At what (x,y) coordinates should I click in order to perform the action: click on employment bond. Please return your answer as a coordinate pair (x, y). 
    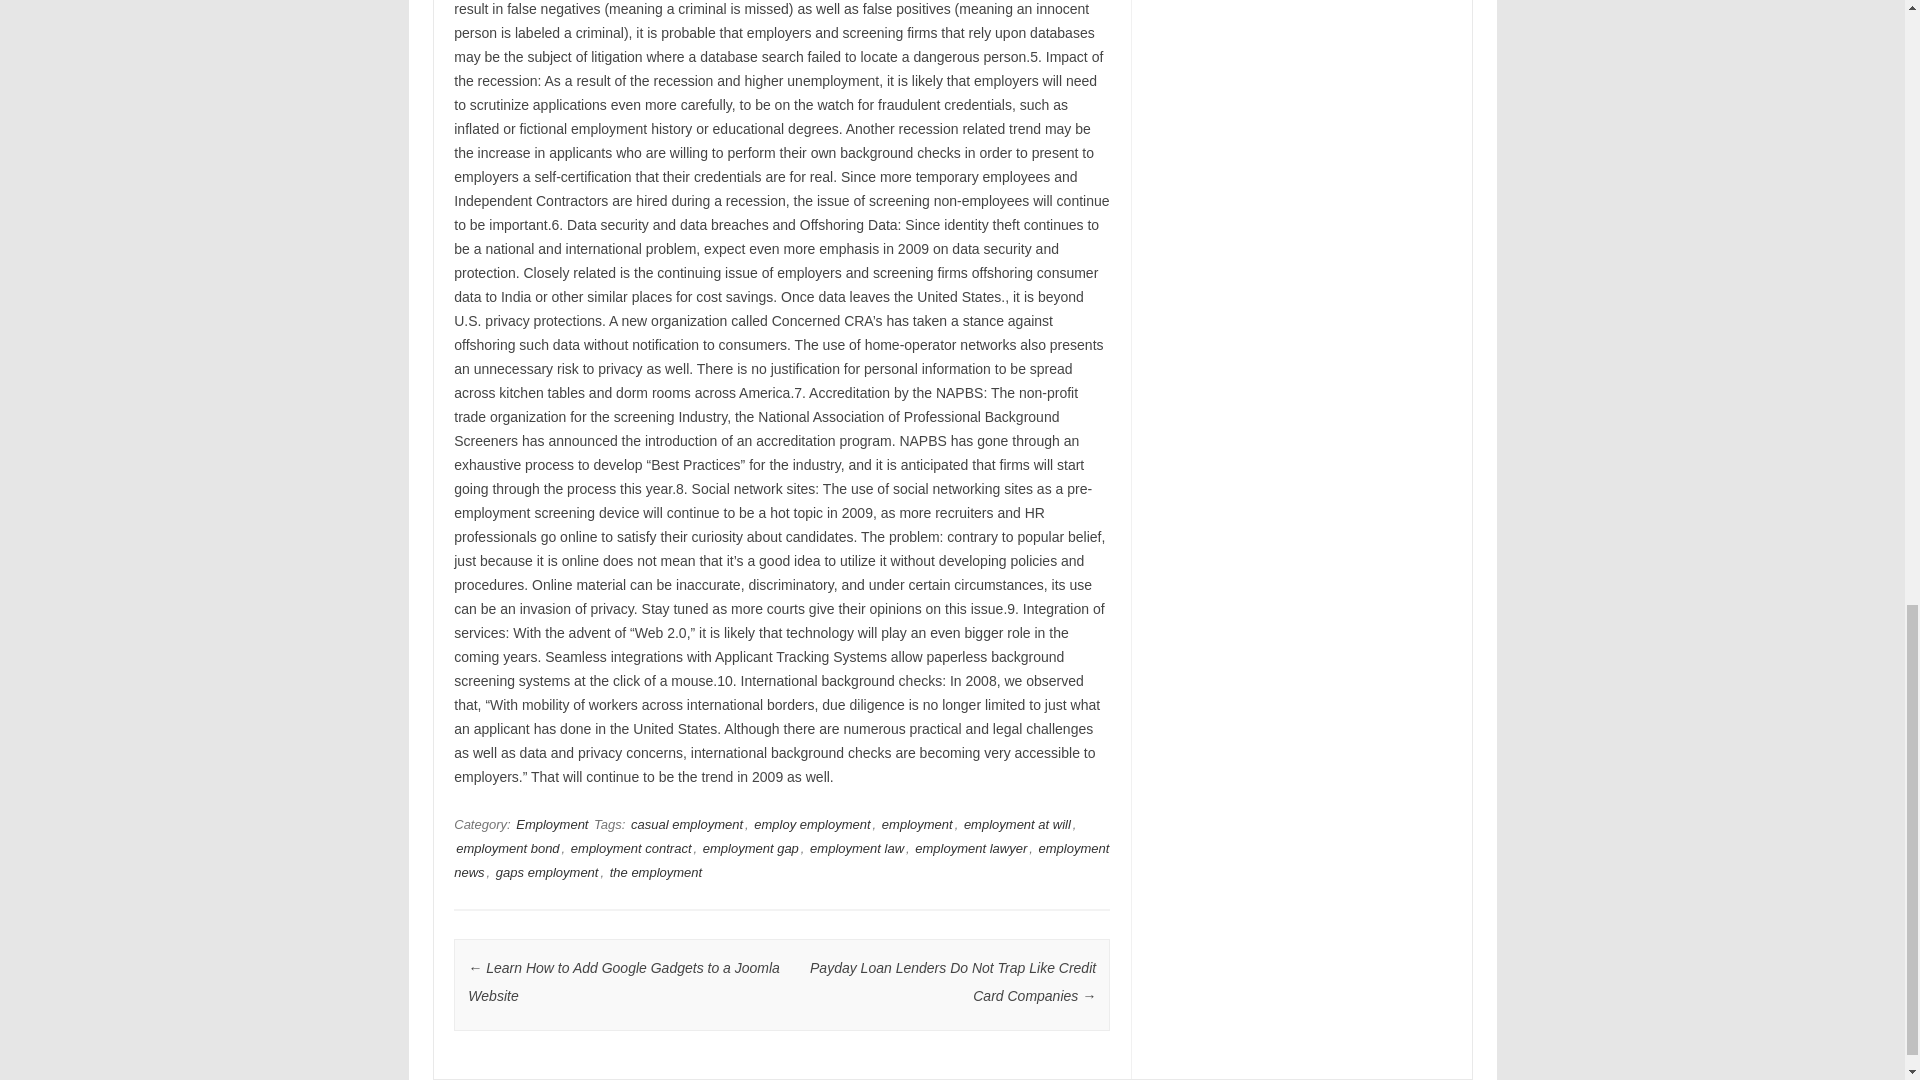
    Looking at the image, I should click on (506, 848).